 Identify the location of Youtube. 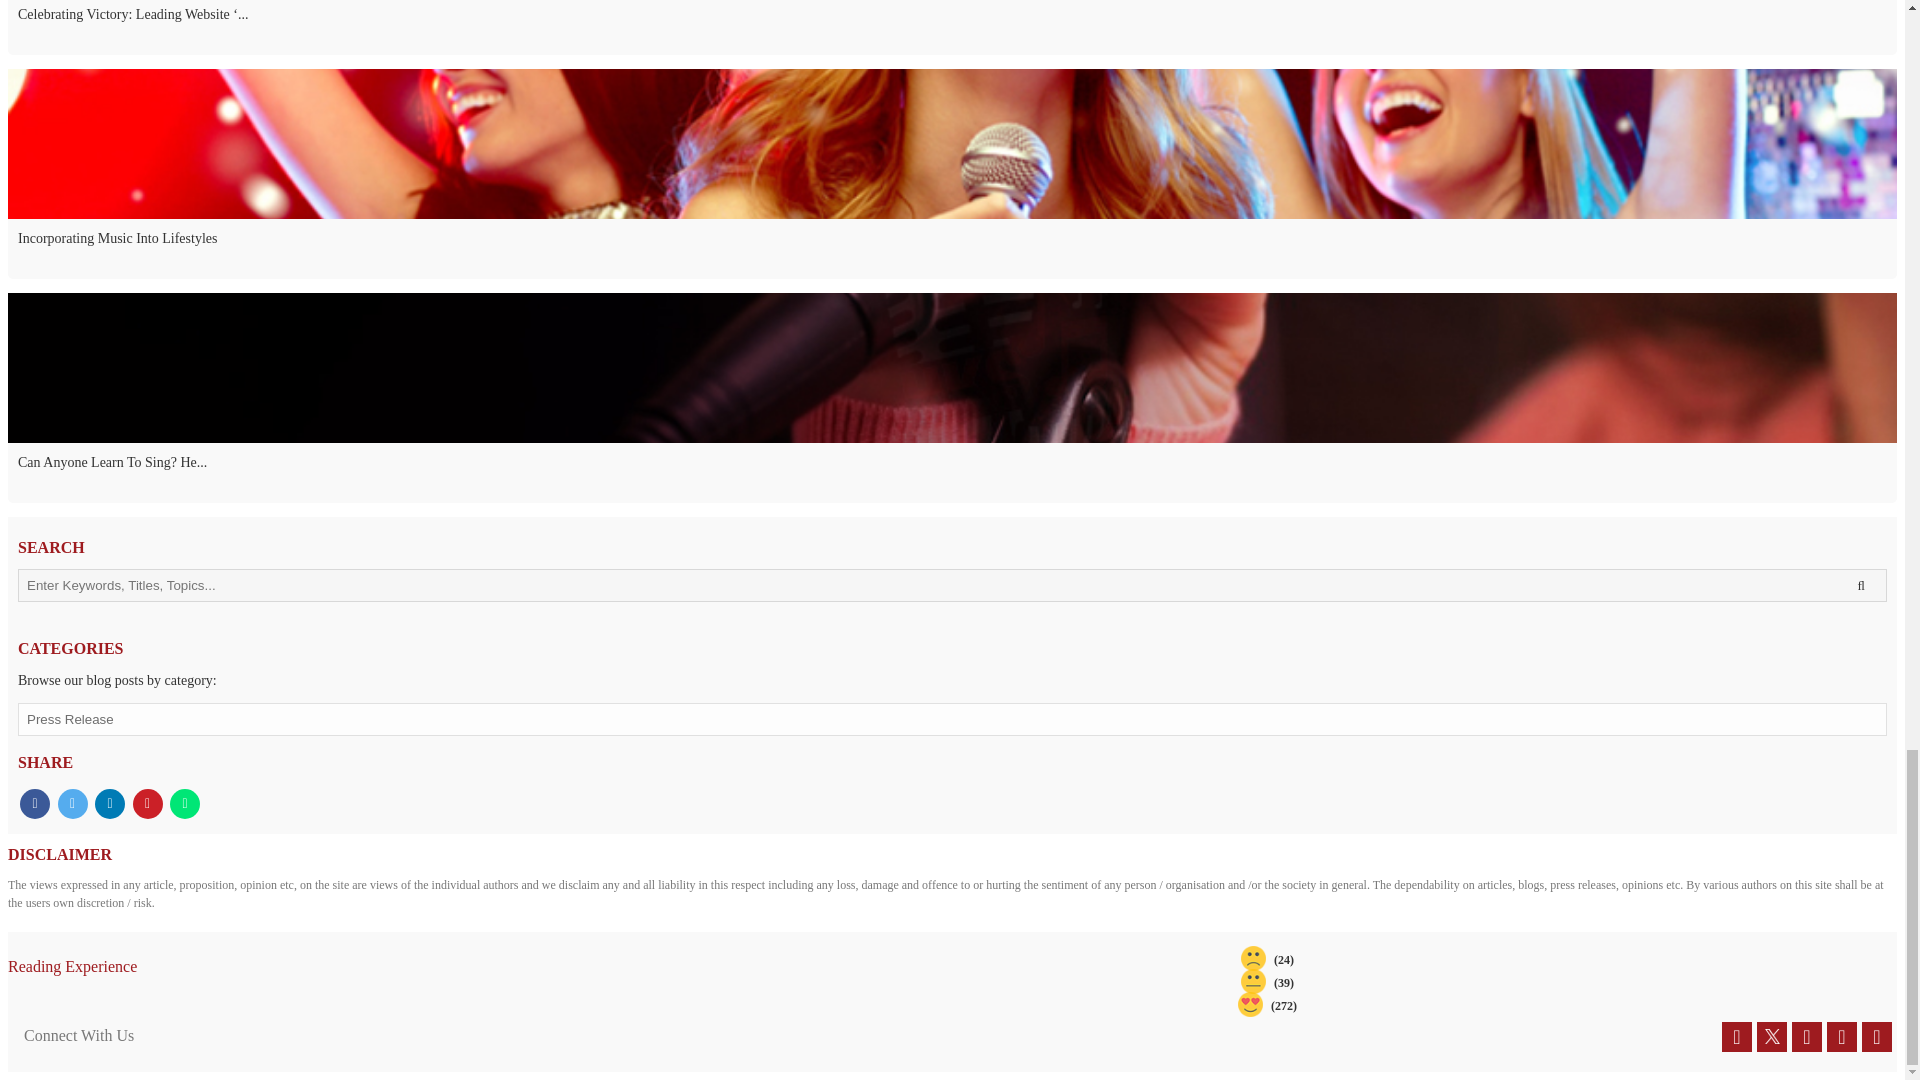
(1806, 1036).